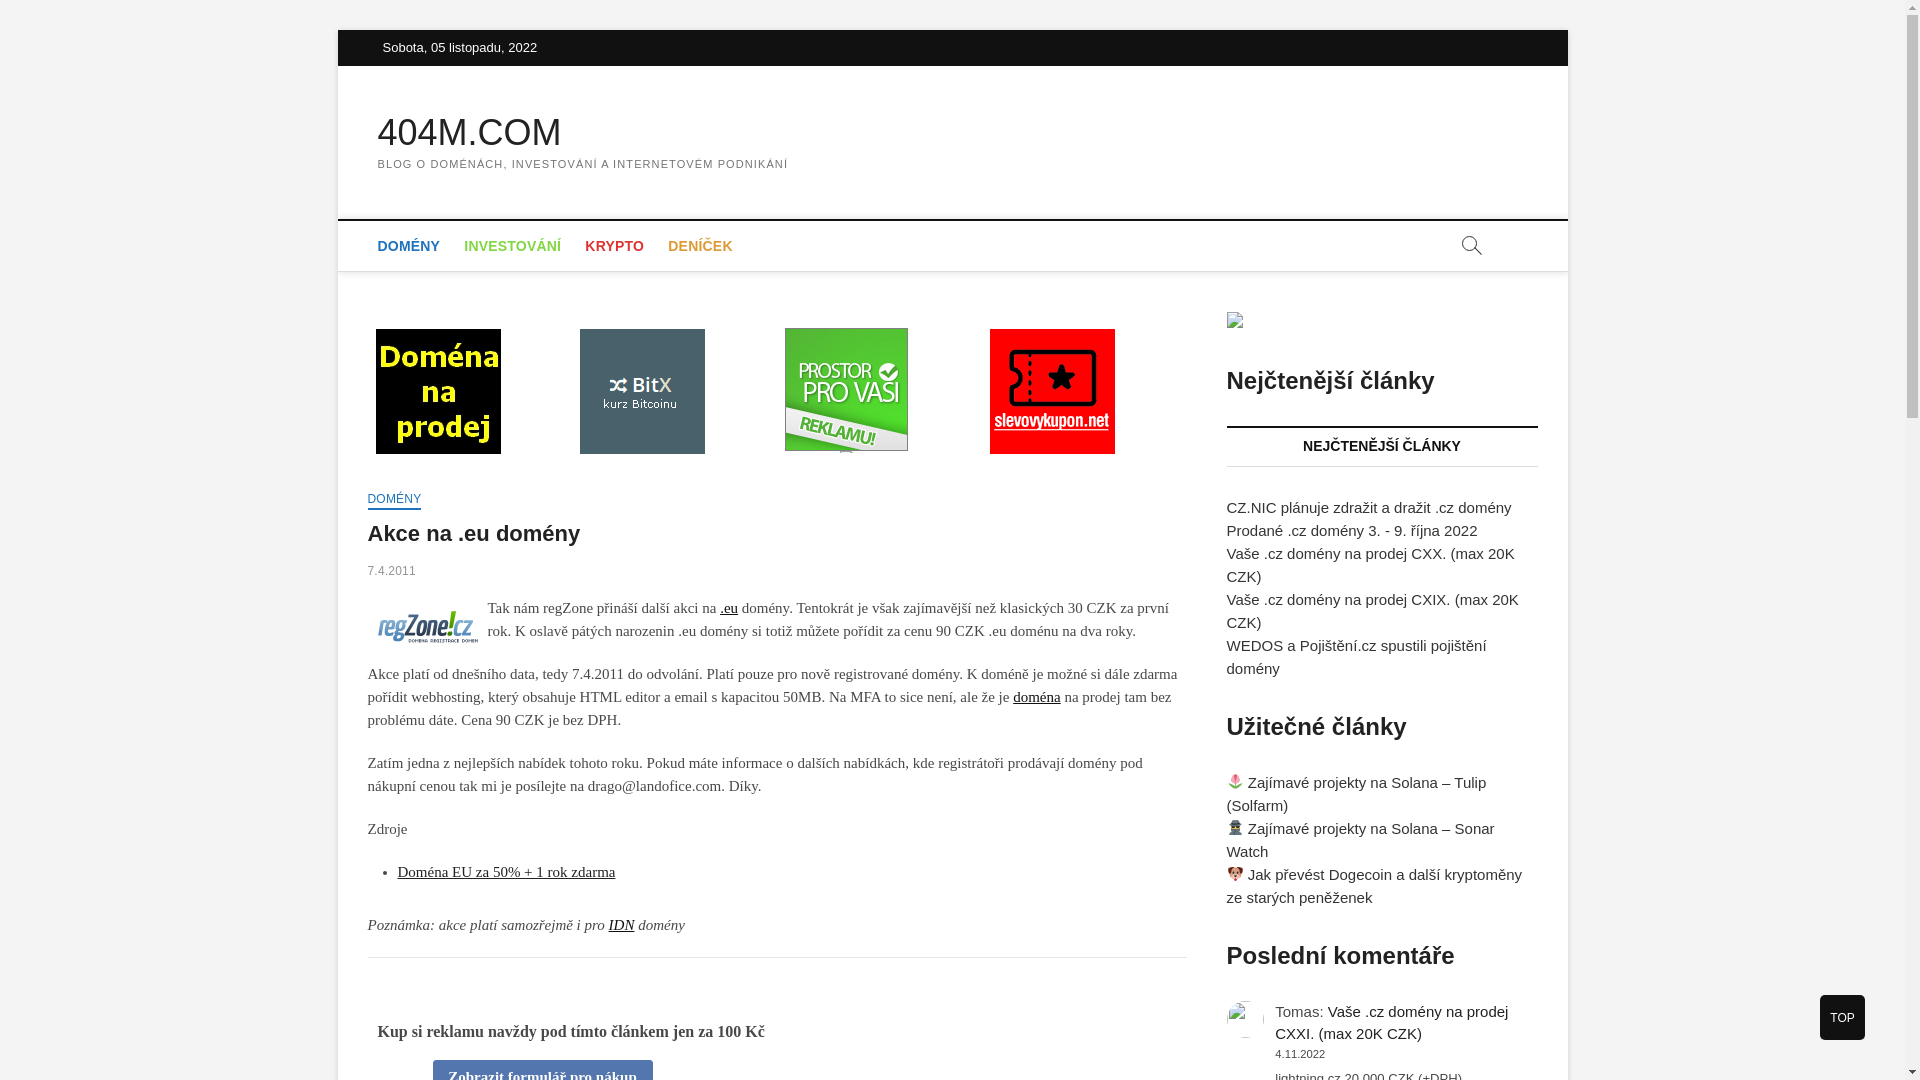 The width and height of the screenshot is (1920, 1080). Describe the element at coordinates (428, 627) in the screenshot. I see `regzone_logo` at that location.